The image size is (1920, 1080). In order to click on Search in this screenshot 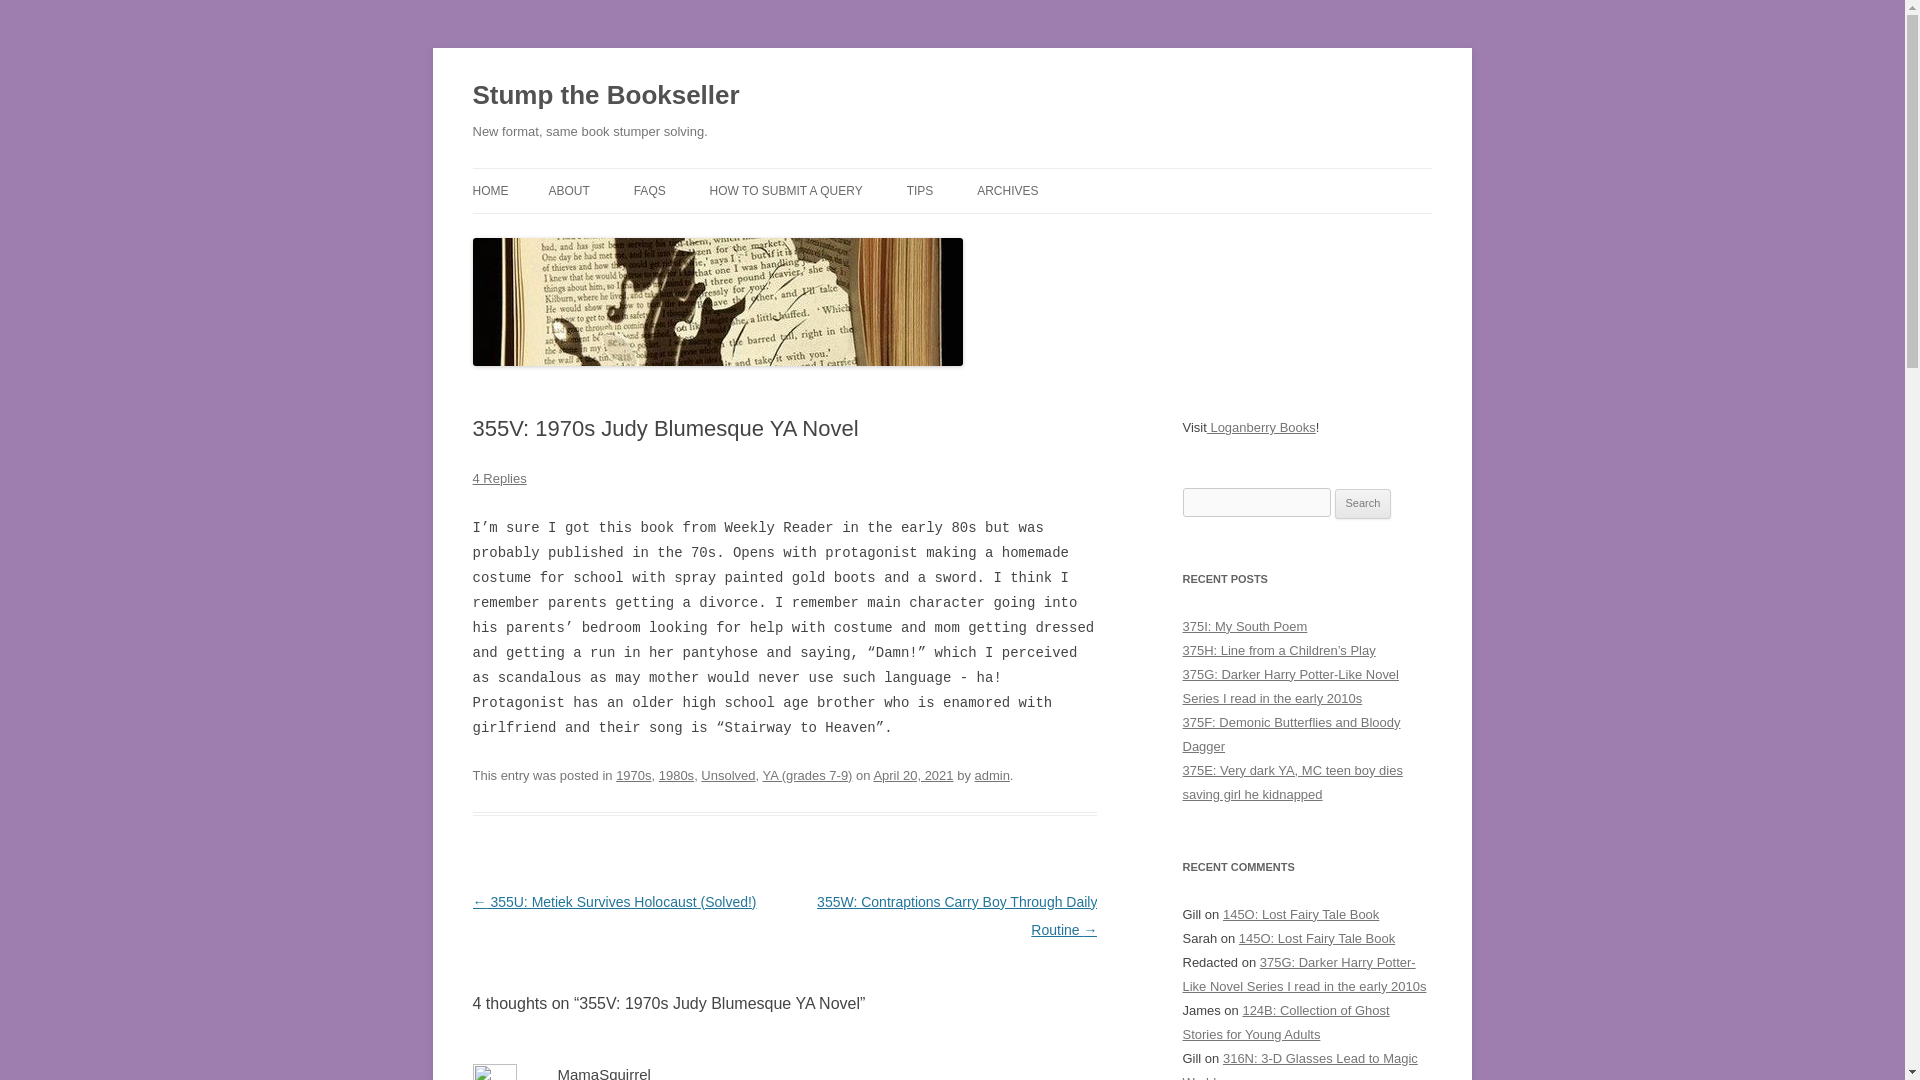, I will do `click(1363, 504)`.